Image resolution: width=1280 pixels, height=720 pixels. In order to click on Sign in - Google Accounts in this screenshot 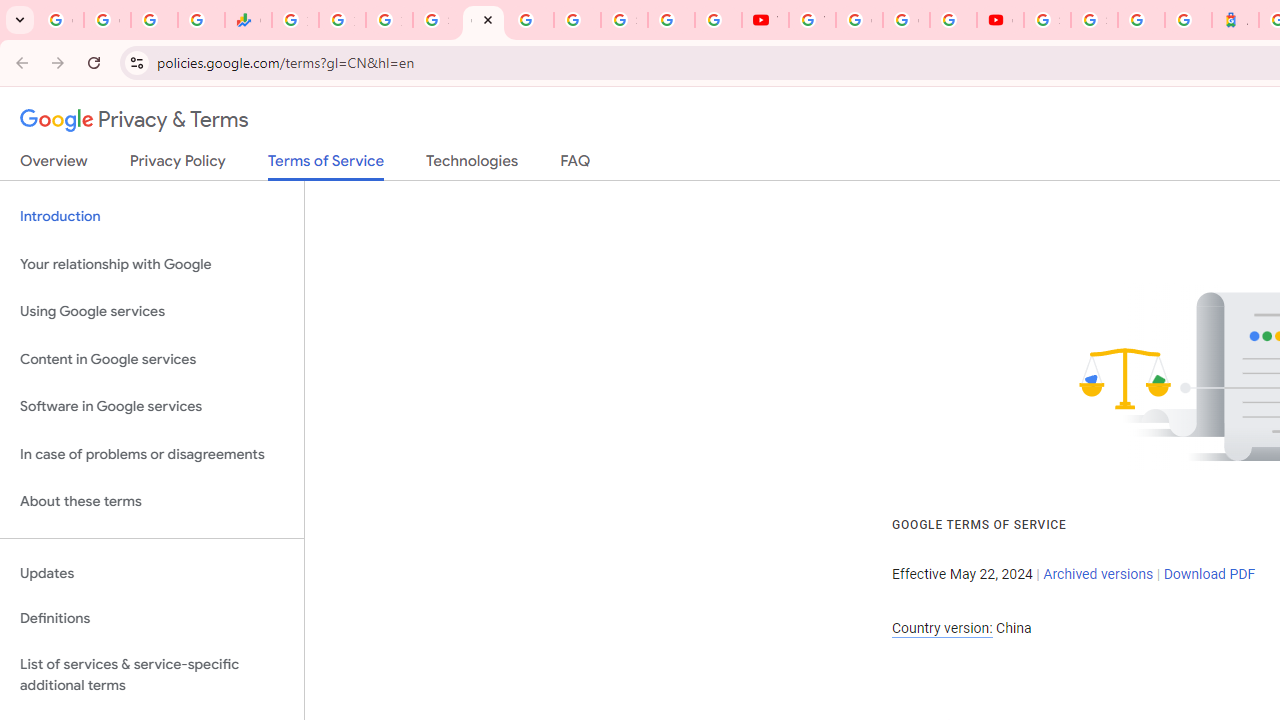, I will do `click(1048, 20)`.